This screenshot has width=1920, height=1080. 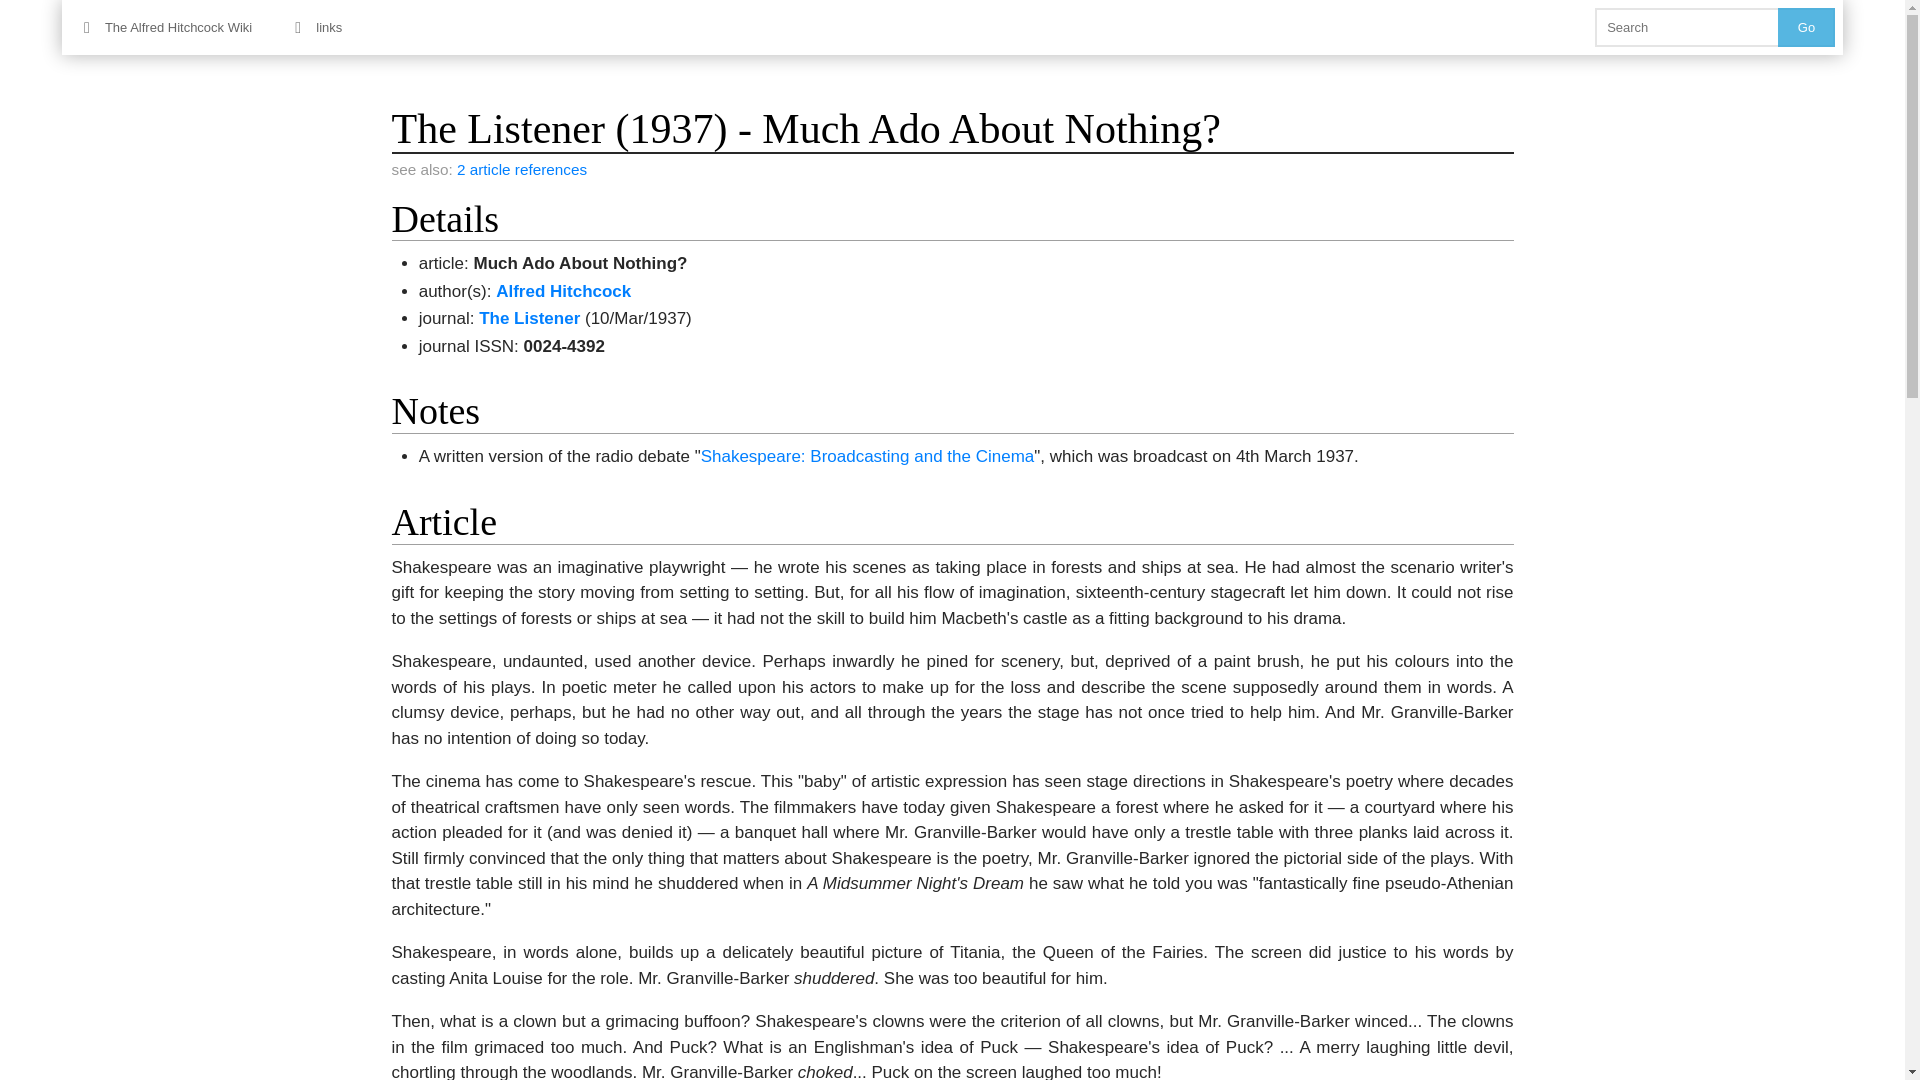 I want to click on Alfred Hitchcock, so click(x=563, y=291).